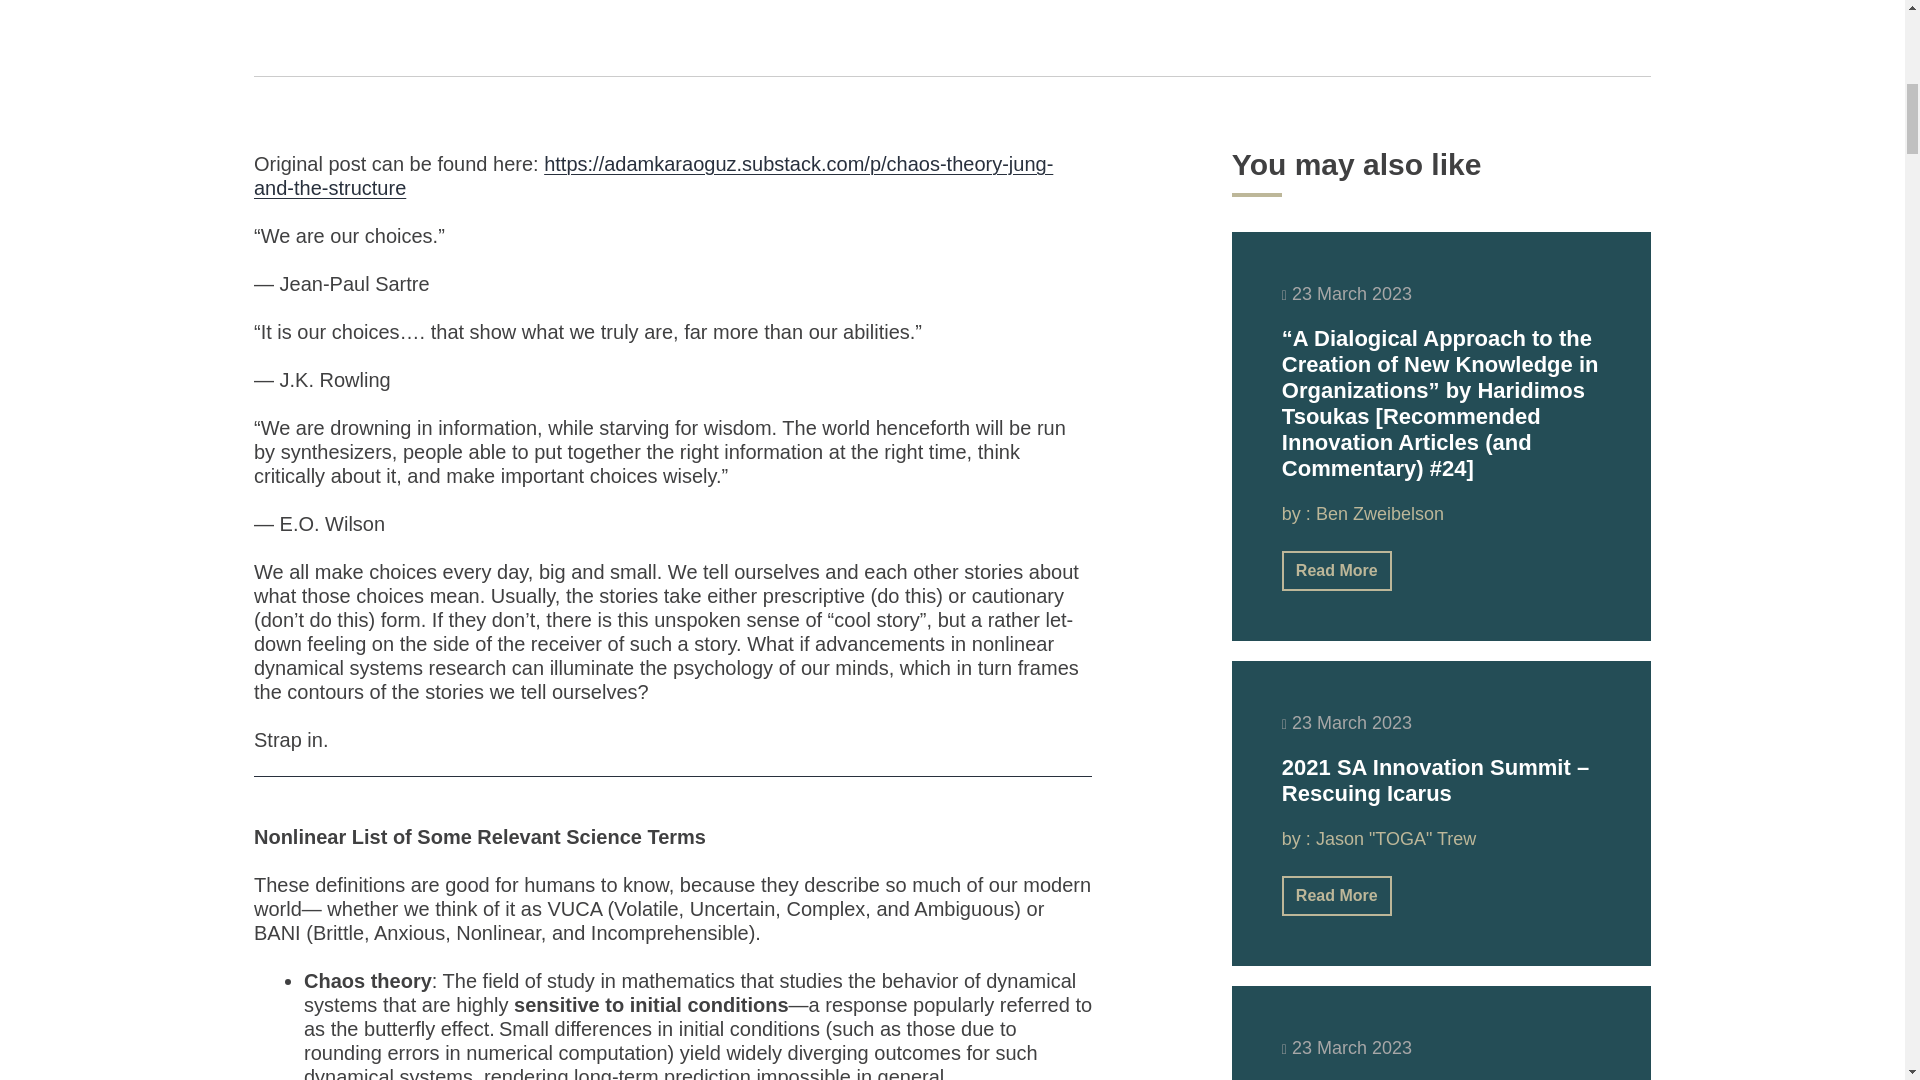 The width and height of the screenshot is (1920, 1080). What do you see at coordinates (1337, 570) in the screenshot?
I see `Read More` at bounding box center [1337, 570].